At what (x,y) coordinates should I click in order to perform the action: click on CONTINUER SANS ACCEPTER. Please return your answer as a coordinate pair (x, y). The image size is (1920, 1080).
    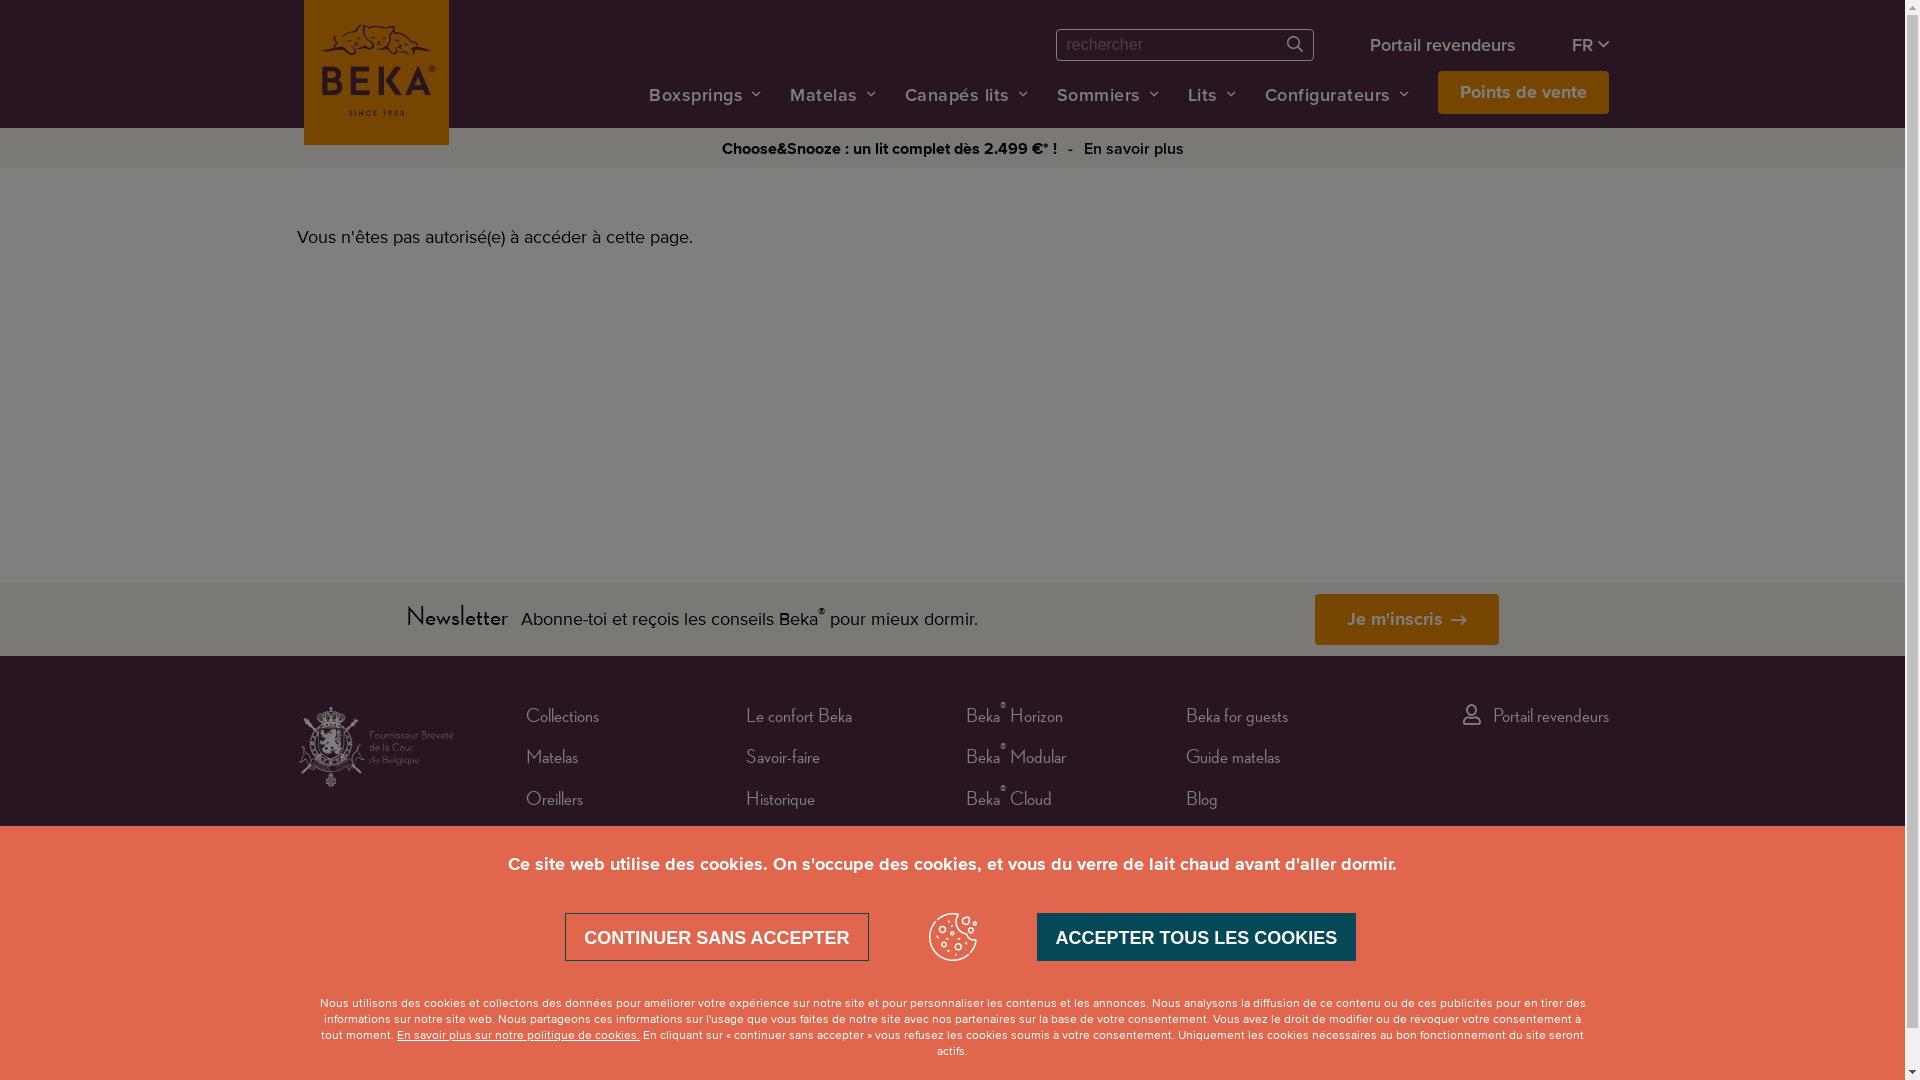
    Looking at the image, I should click on (716, 937).